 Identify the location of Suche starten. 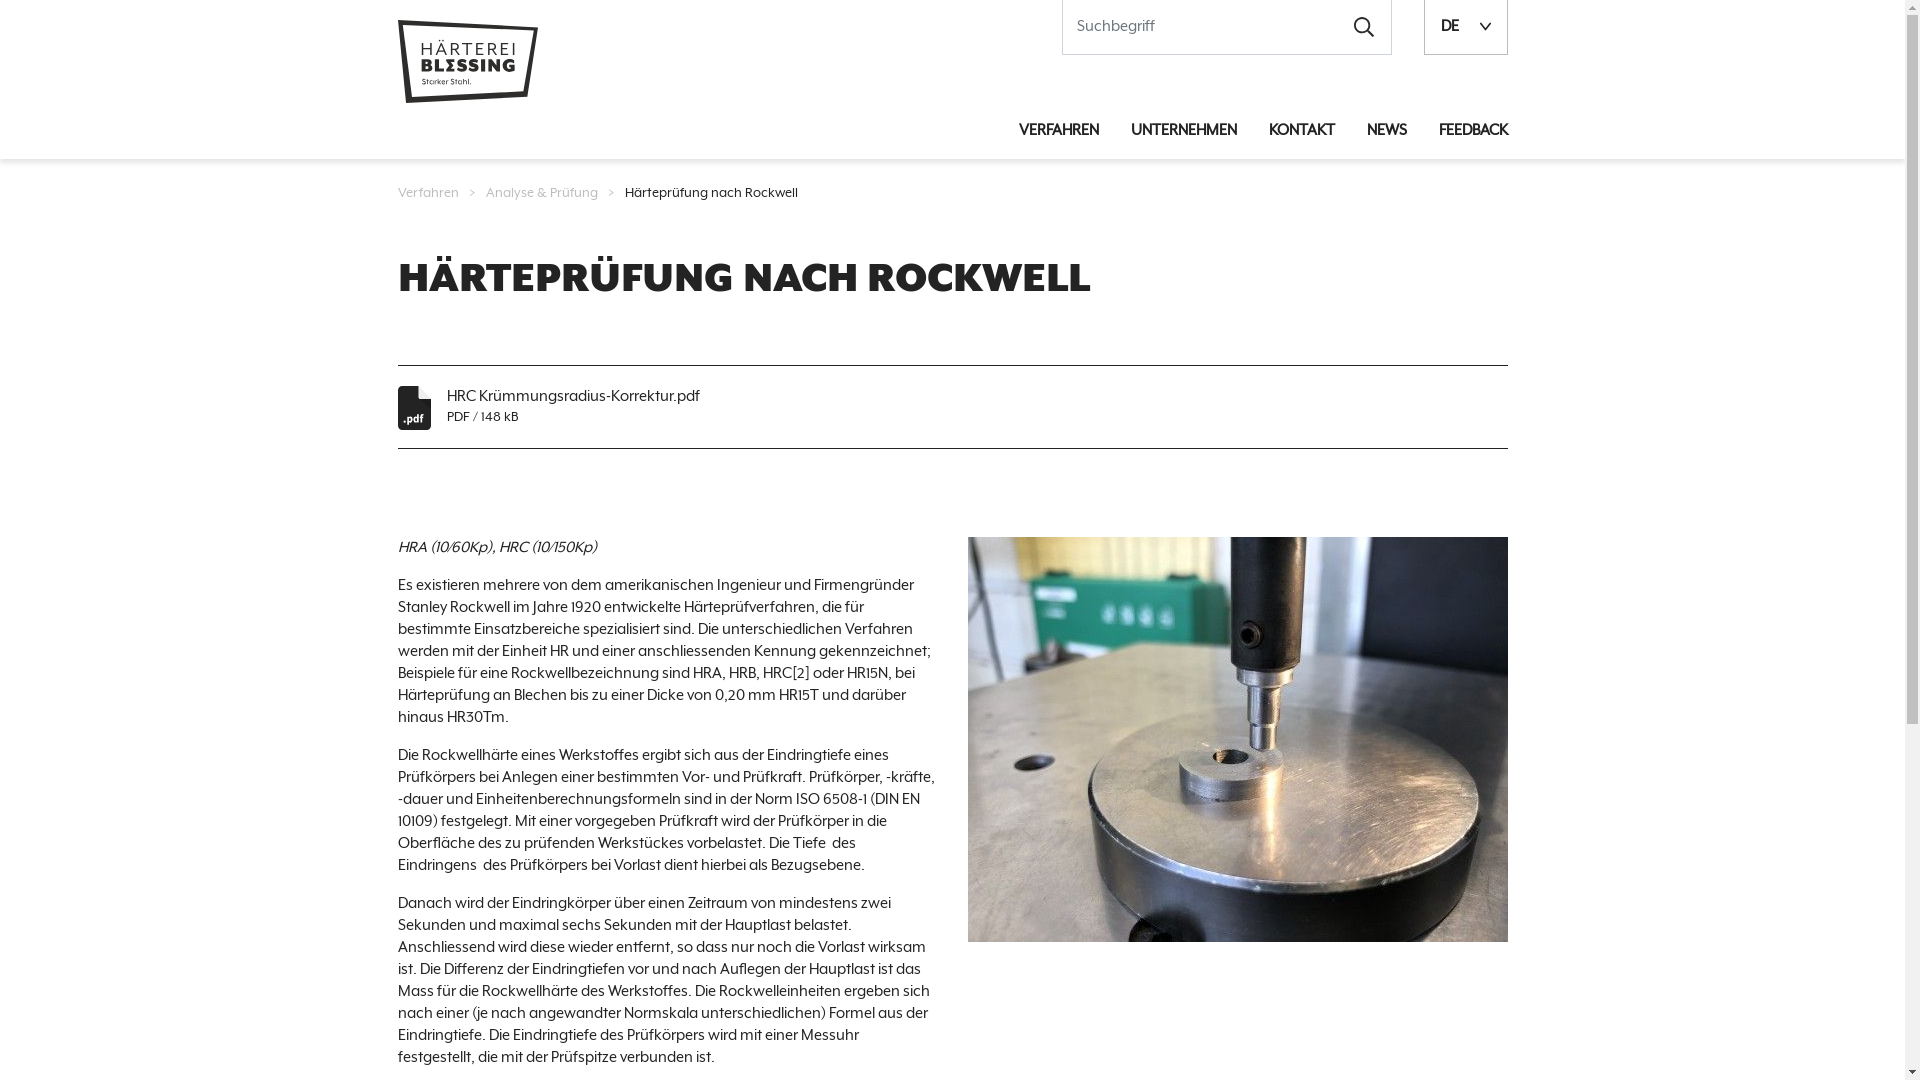
(1364, 27).